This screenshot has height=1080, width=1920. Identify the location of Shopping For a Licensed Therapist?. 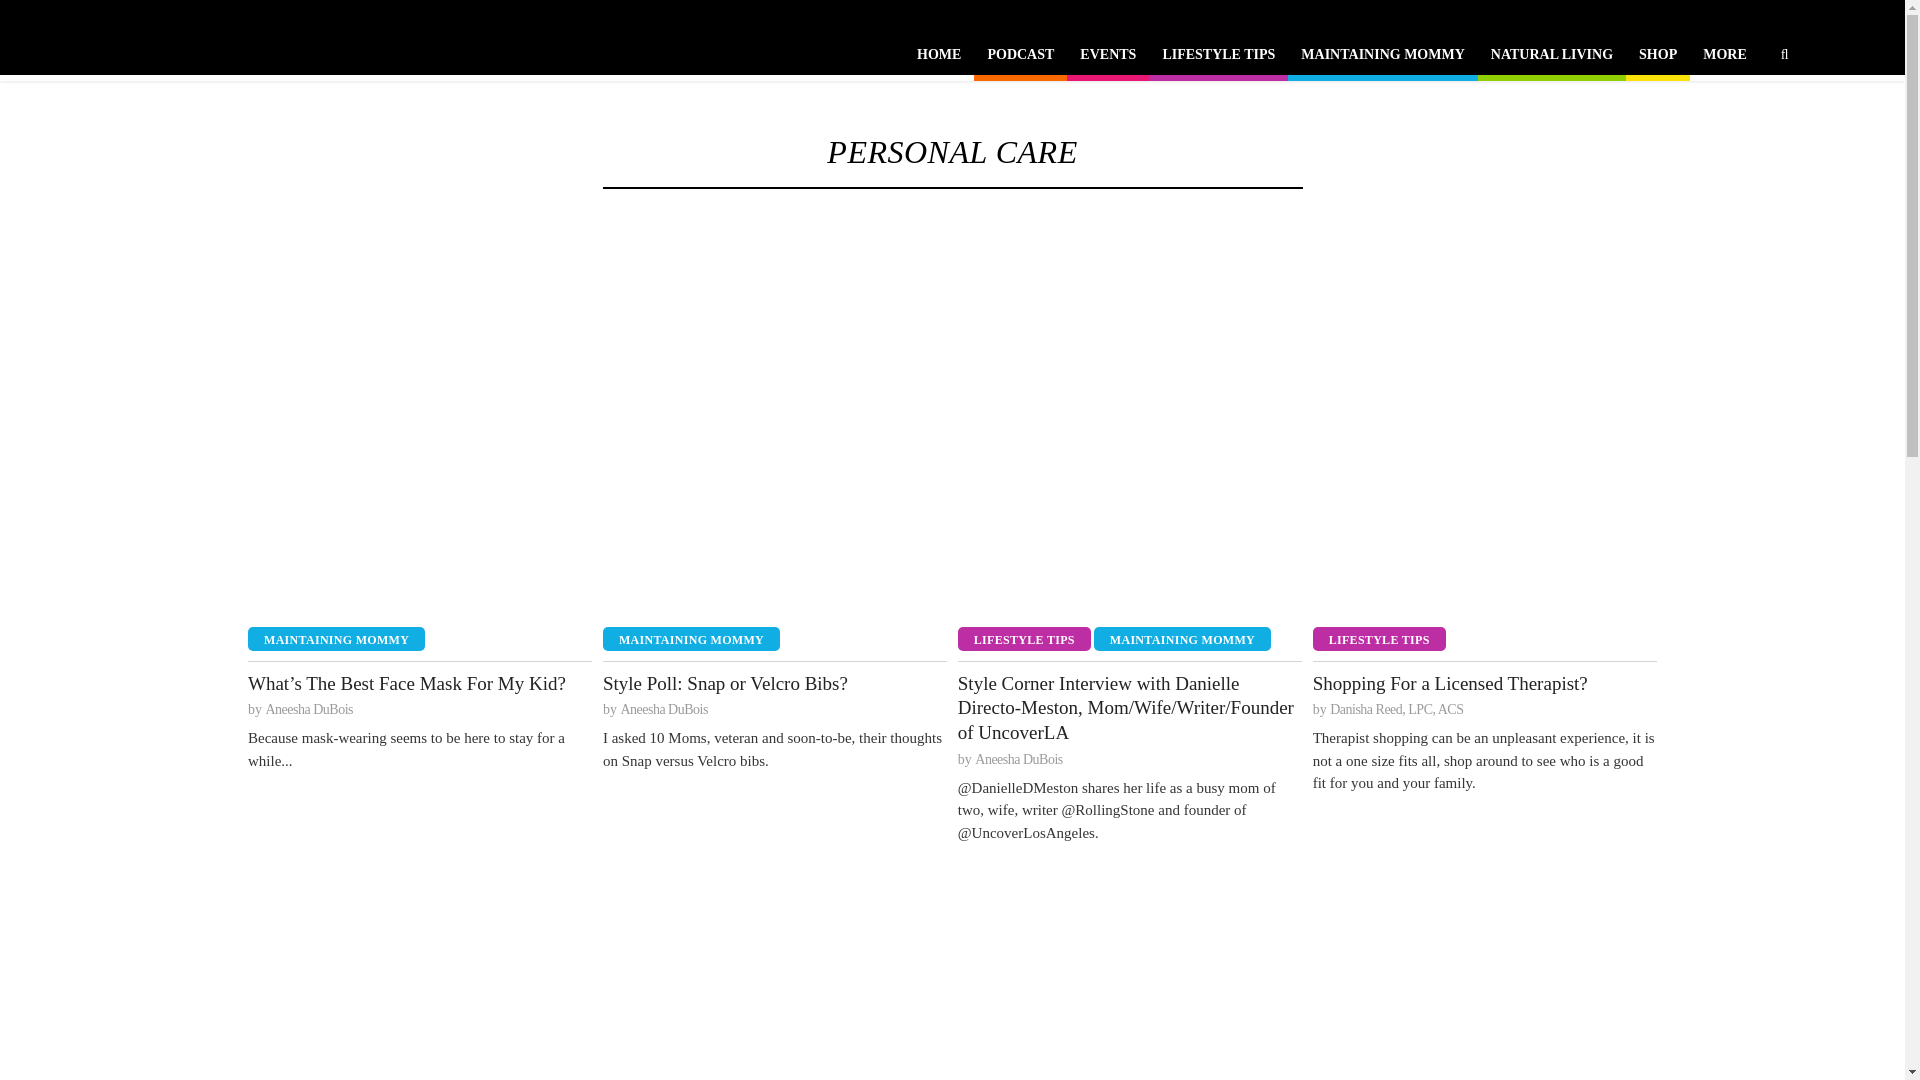
(1484, 684).